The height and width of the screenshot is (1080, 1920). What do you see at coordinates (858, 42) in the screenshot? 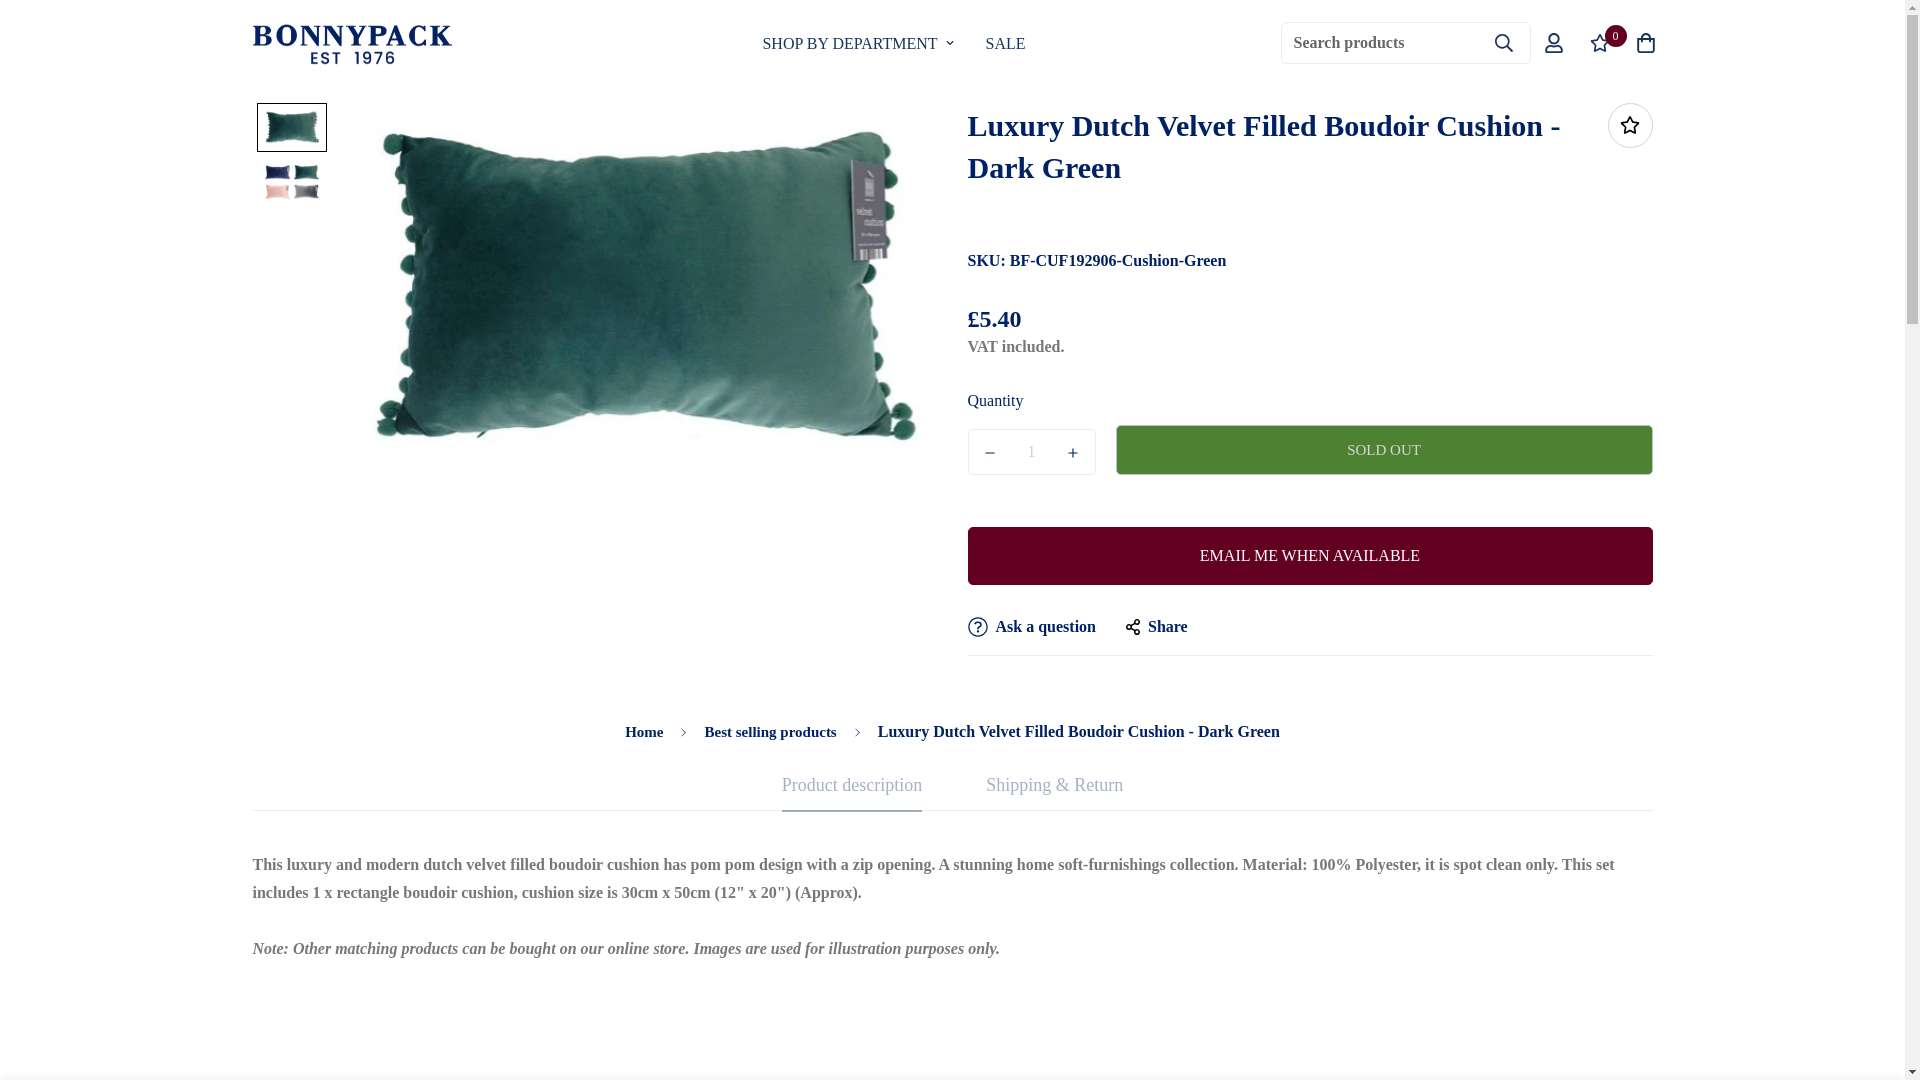
I see `SHOP BY DEPARTMENT` at bounding box center [858, 42].